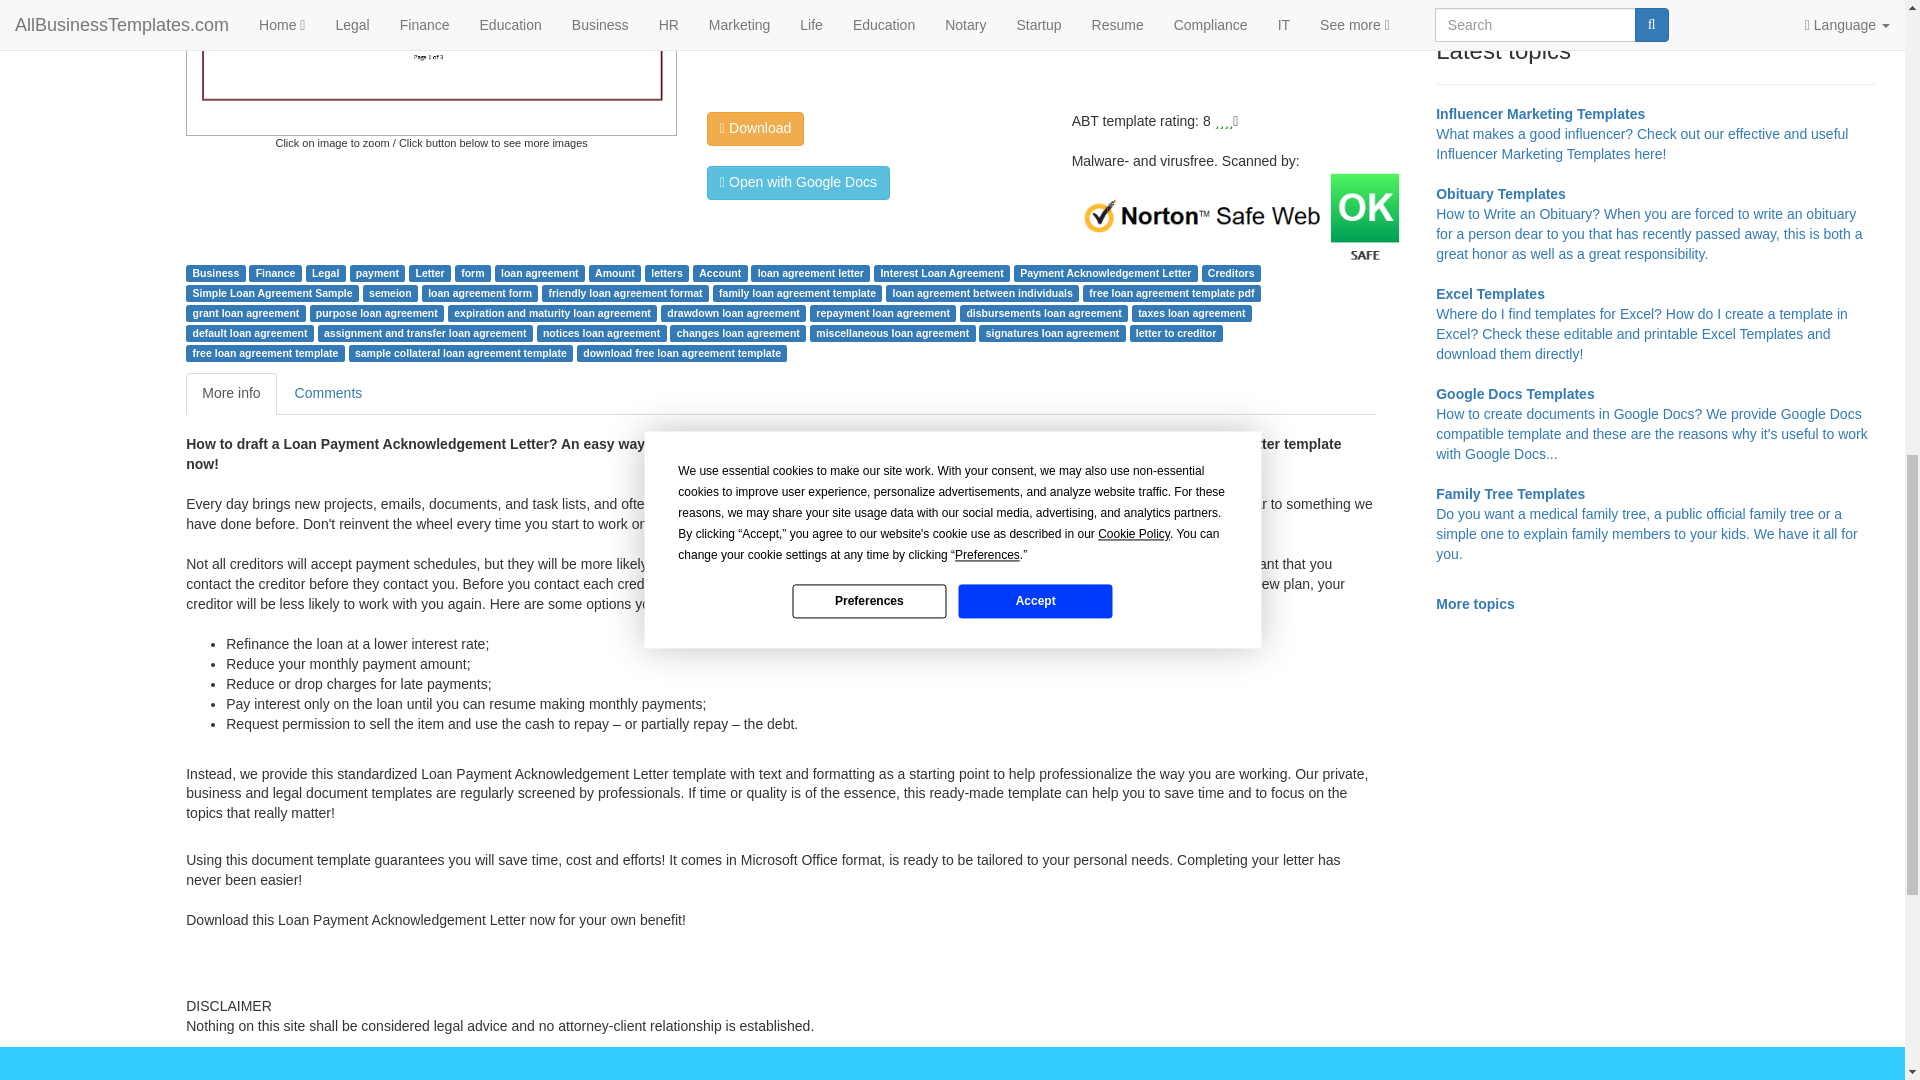 The height and width of the screenshot is (1080, 1920). Describe the element at coordinates (216, 272) in the screenshot. I see `Business` at that location.